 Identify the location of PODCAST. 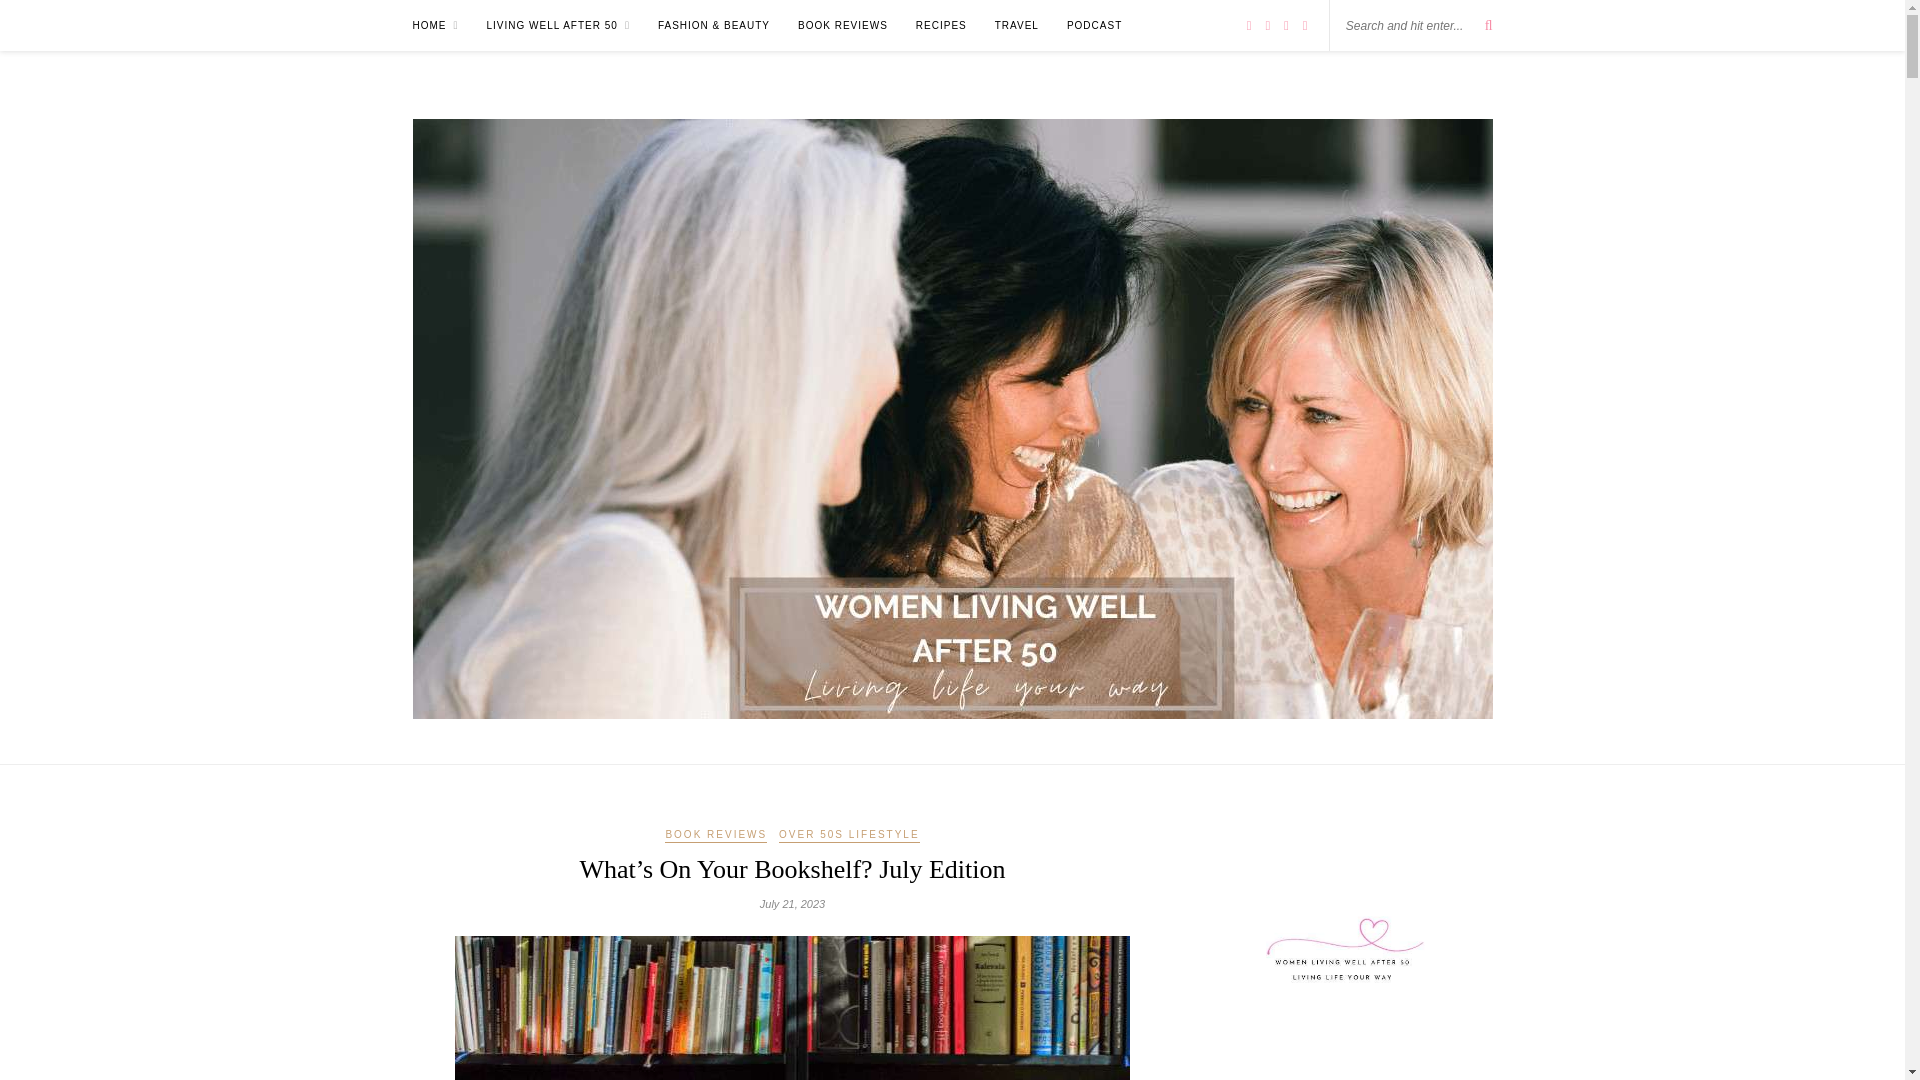
(1094, 25).